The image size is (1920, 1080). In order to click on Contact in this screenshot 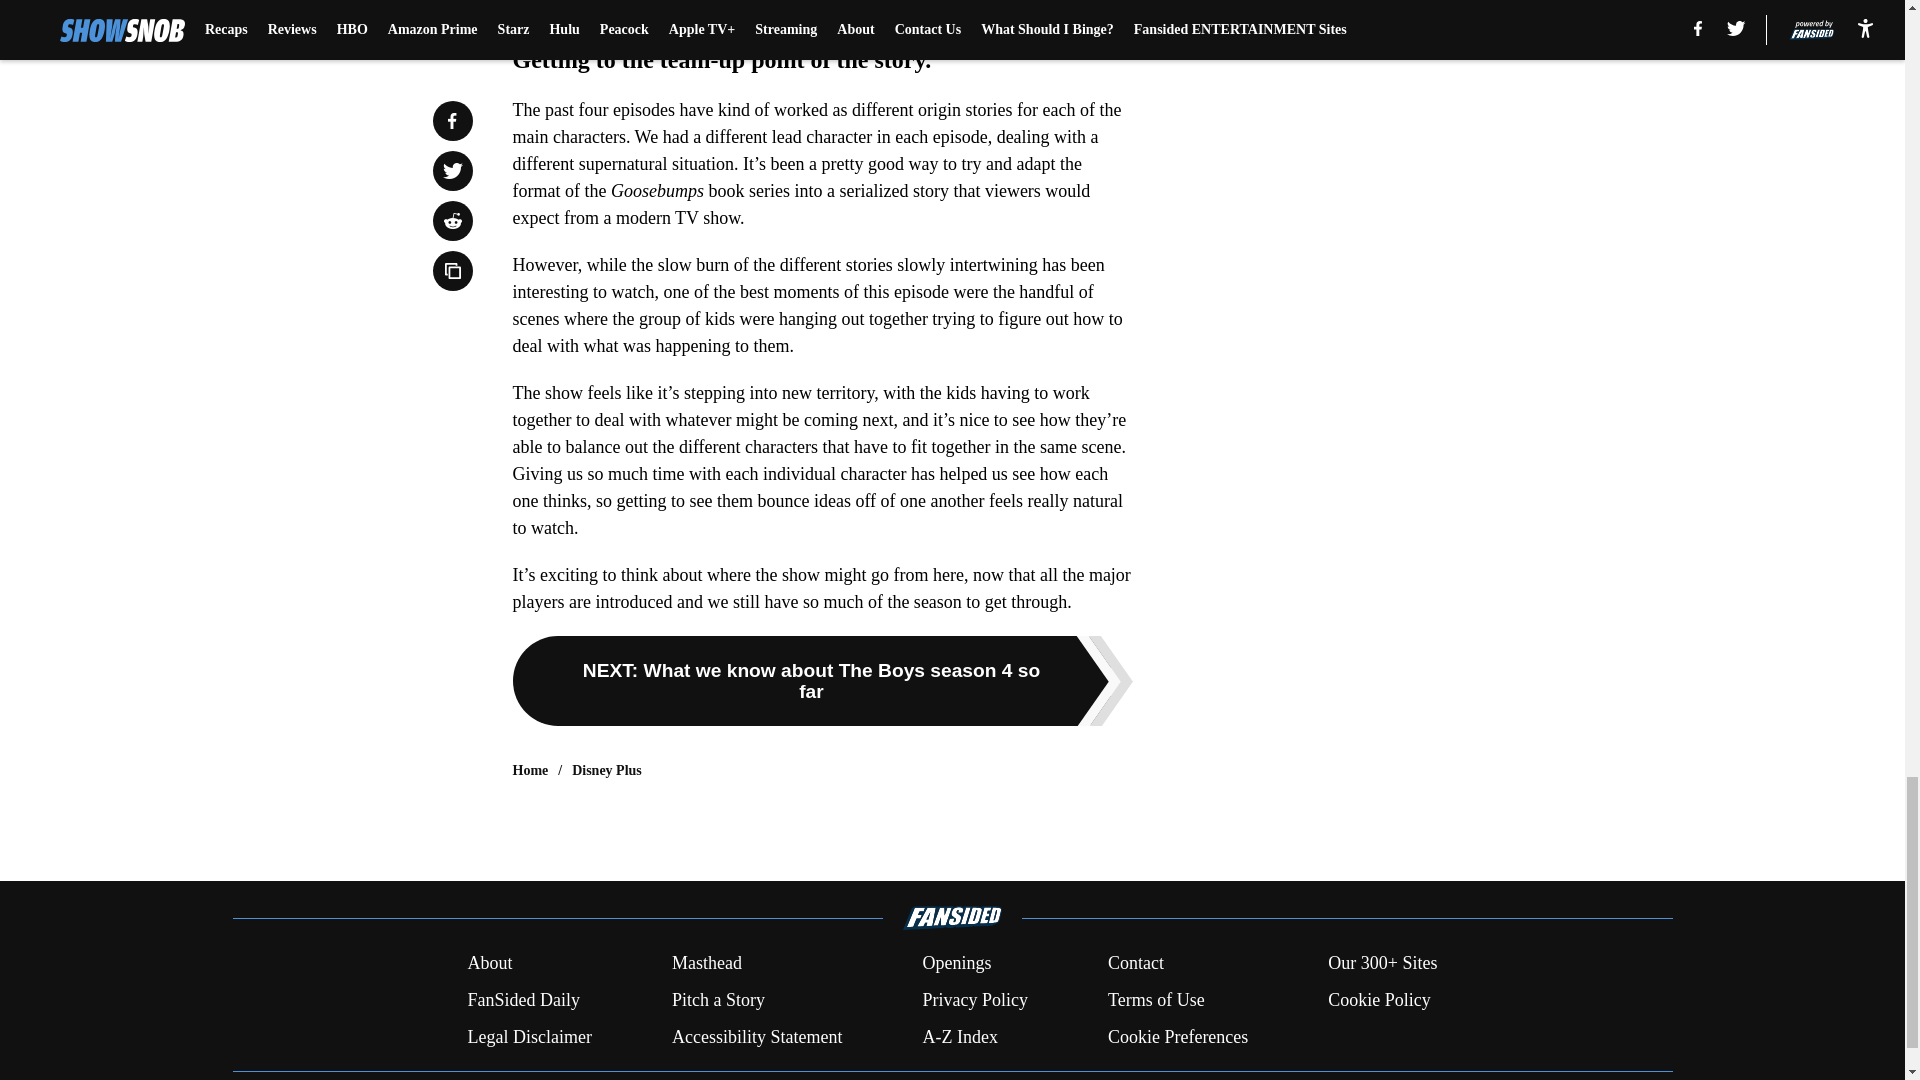, I will do `click(1135, 964)`.